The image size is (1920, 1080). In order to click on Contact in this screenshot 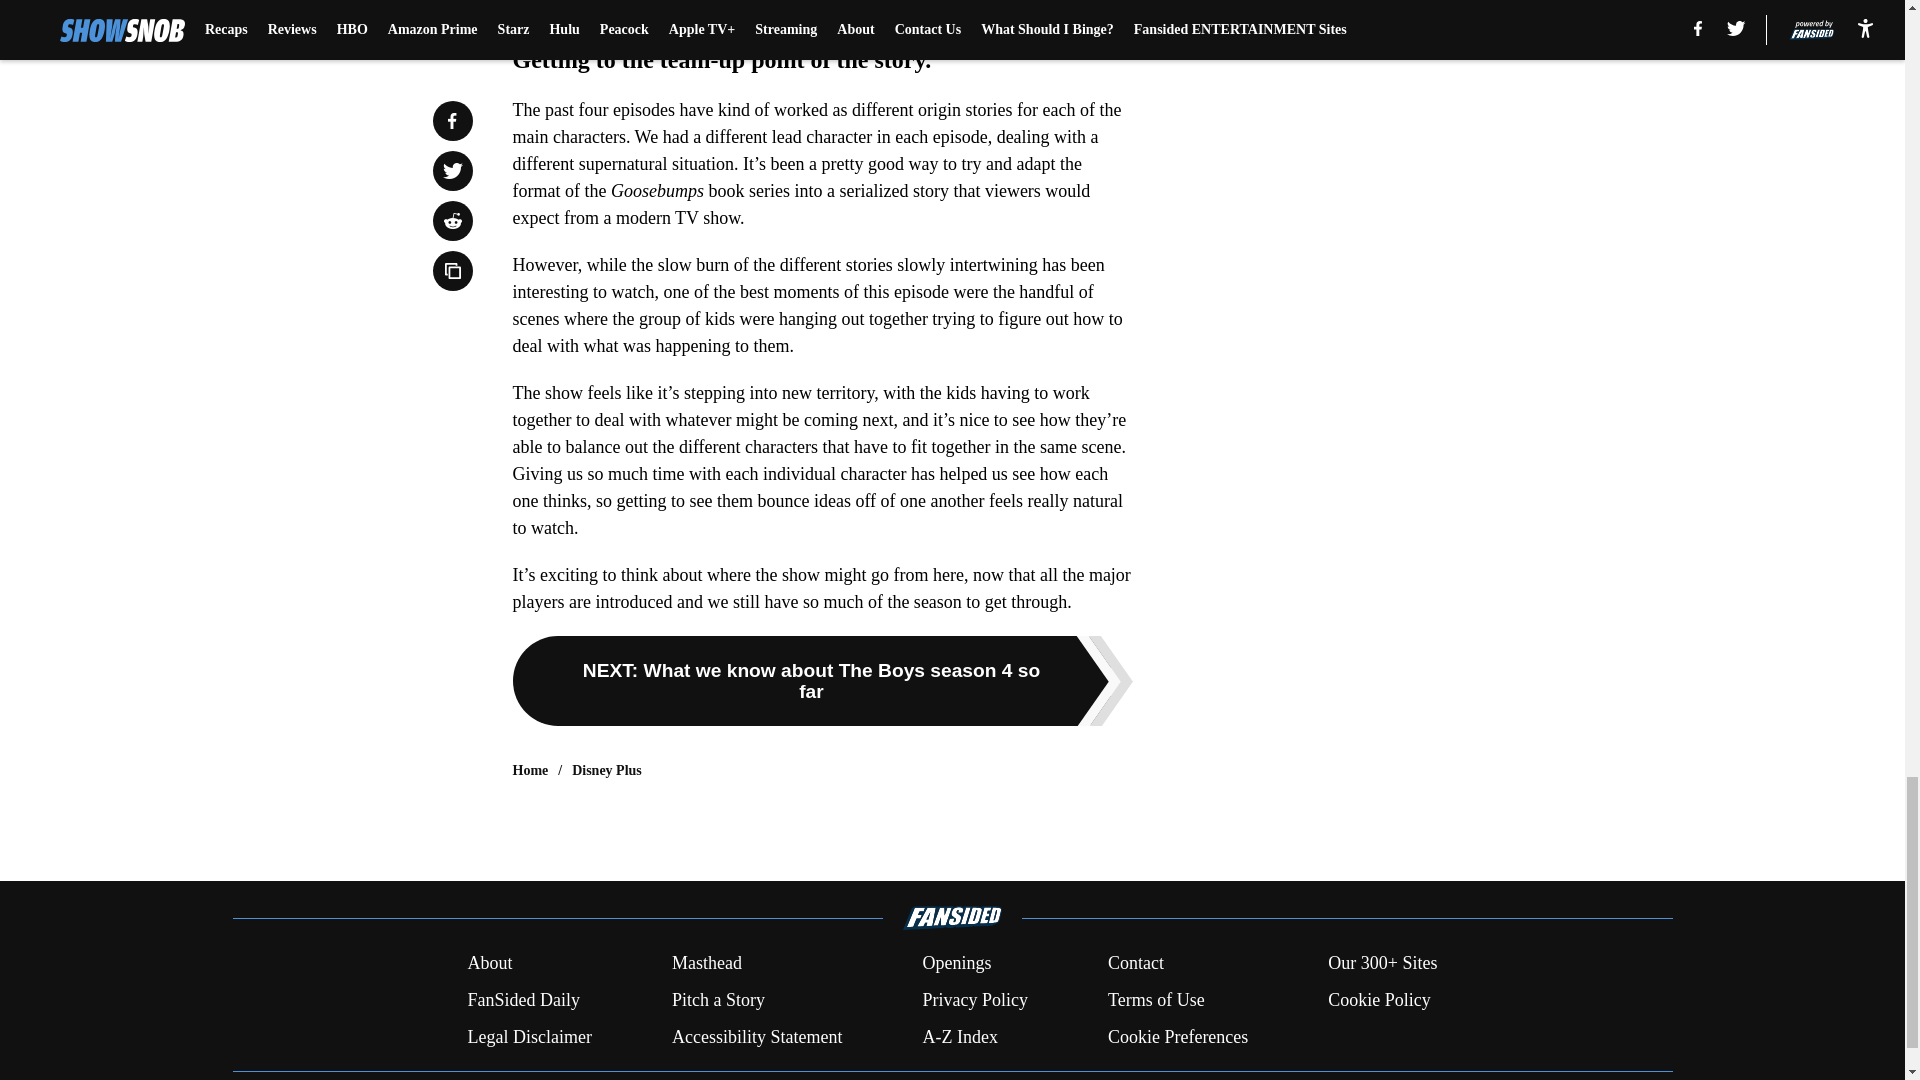, I will do `click(1135, 964)`.